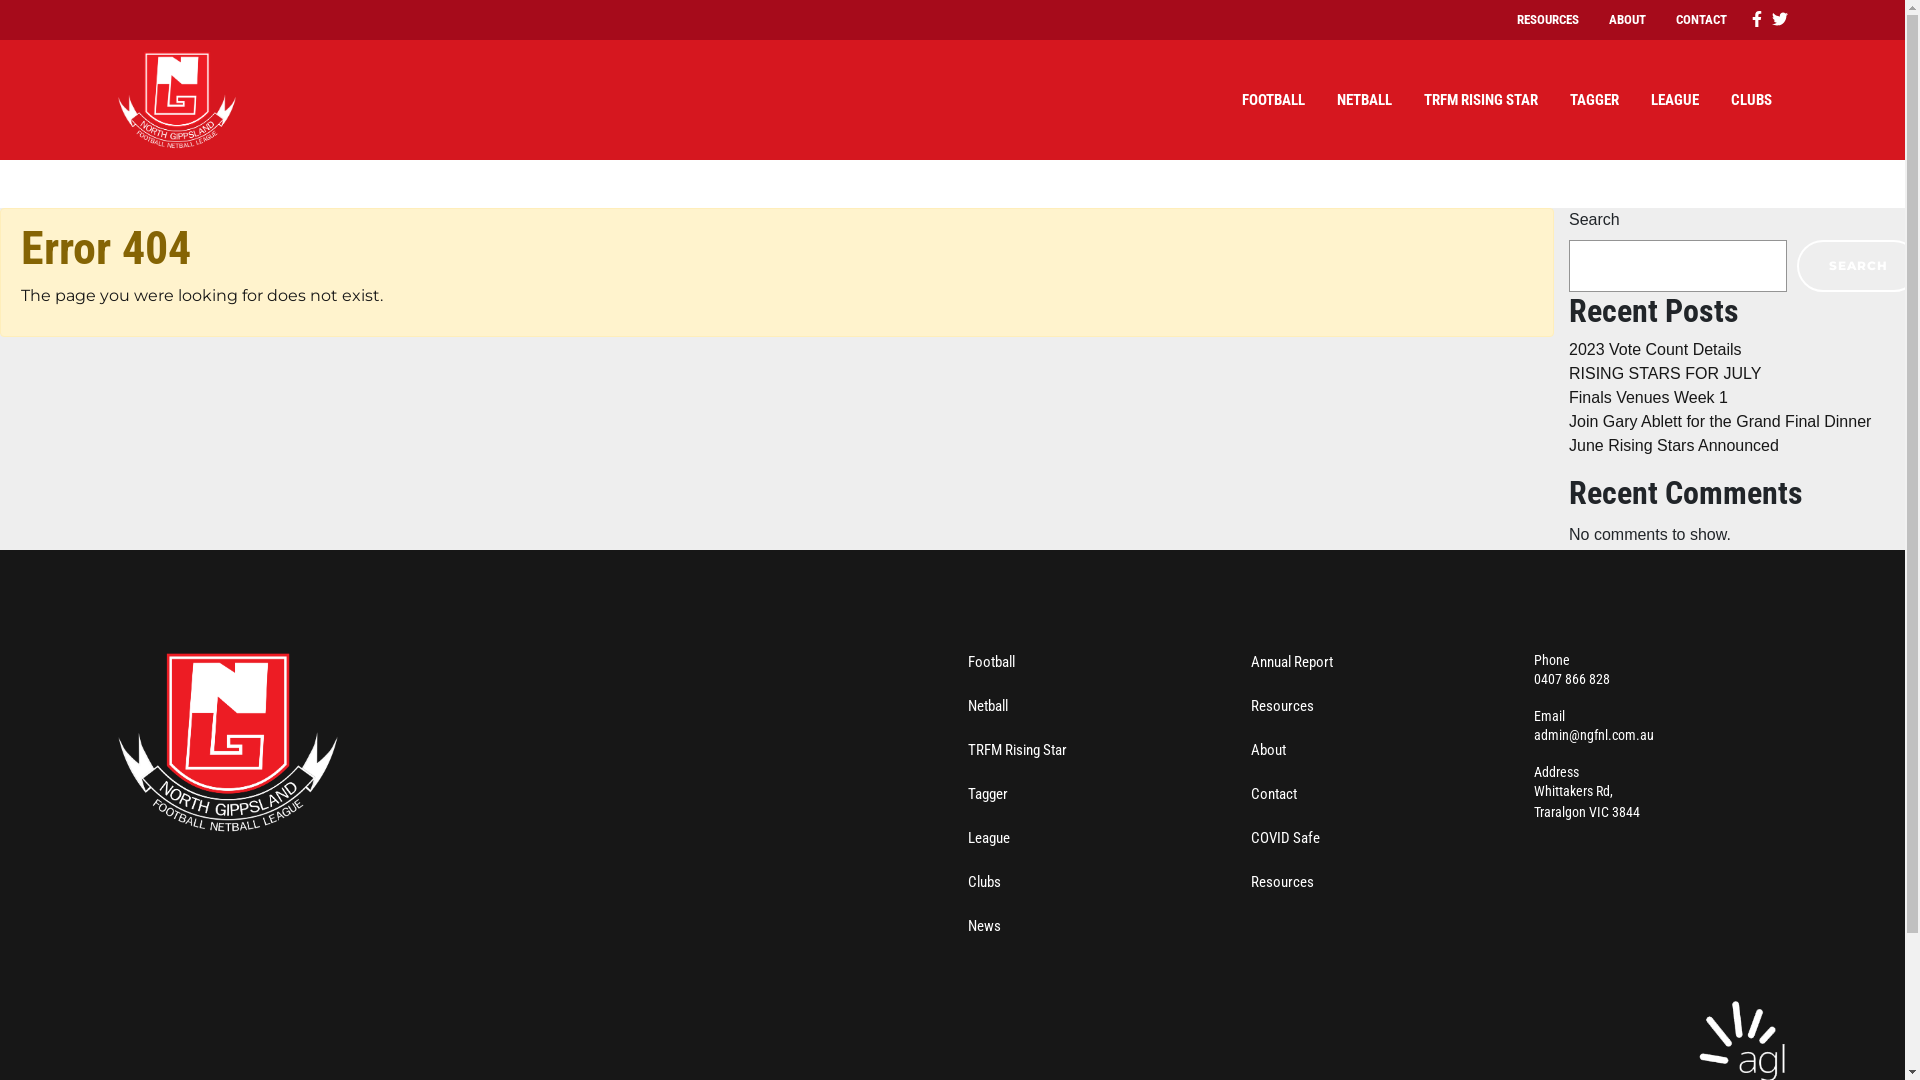 This screenshot has height=1080, width=1920. What do you see at coordinates (1648, 398) in the screenshot?
I see `Finals Venues Week 1` at bounding box center [1648, 398].